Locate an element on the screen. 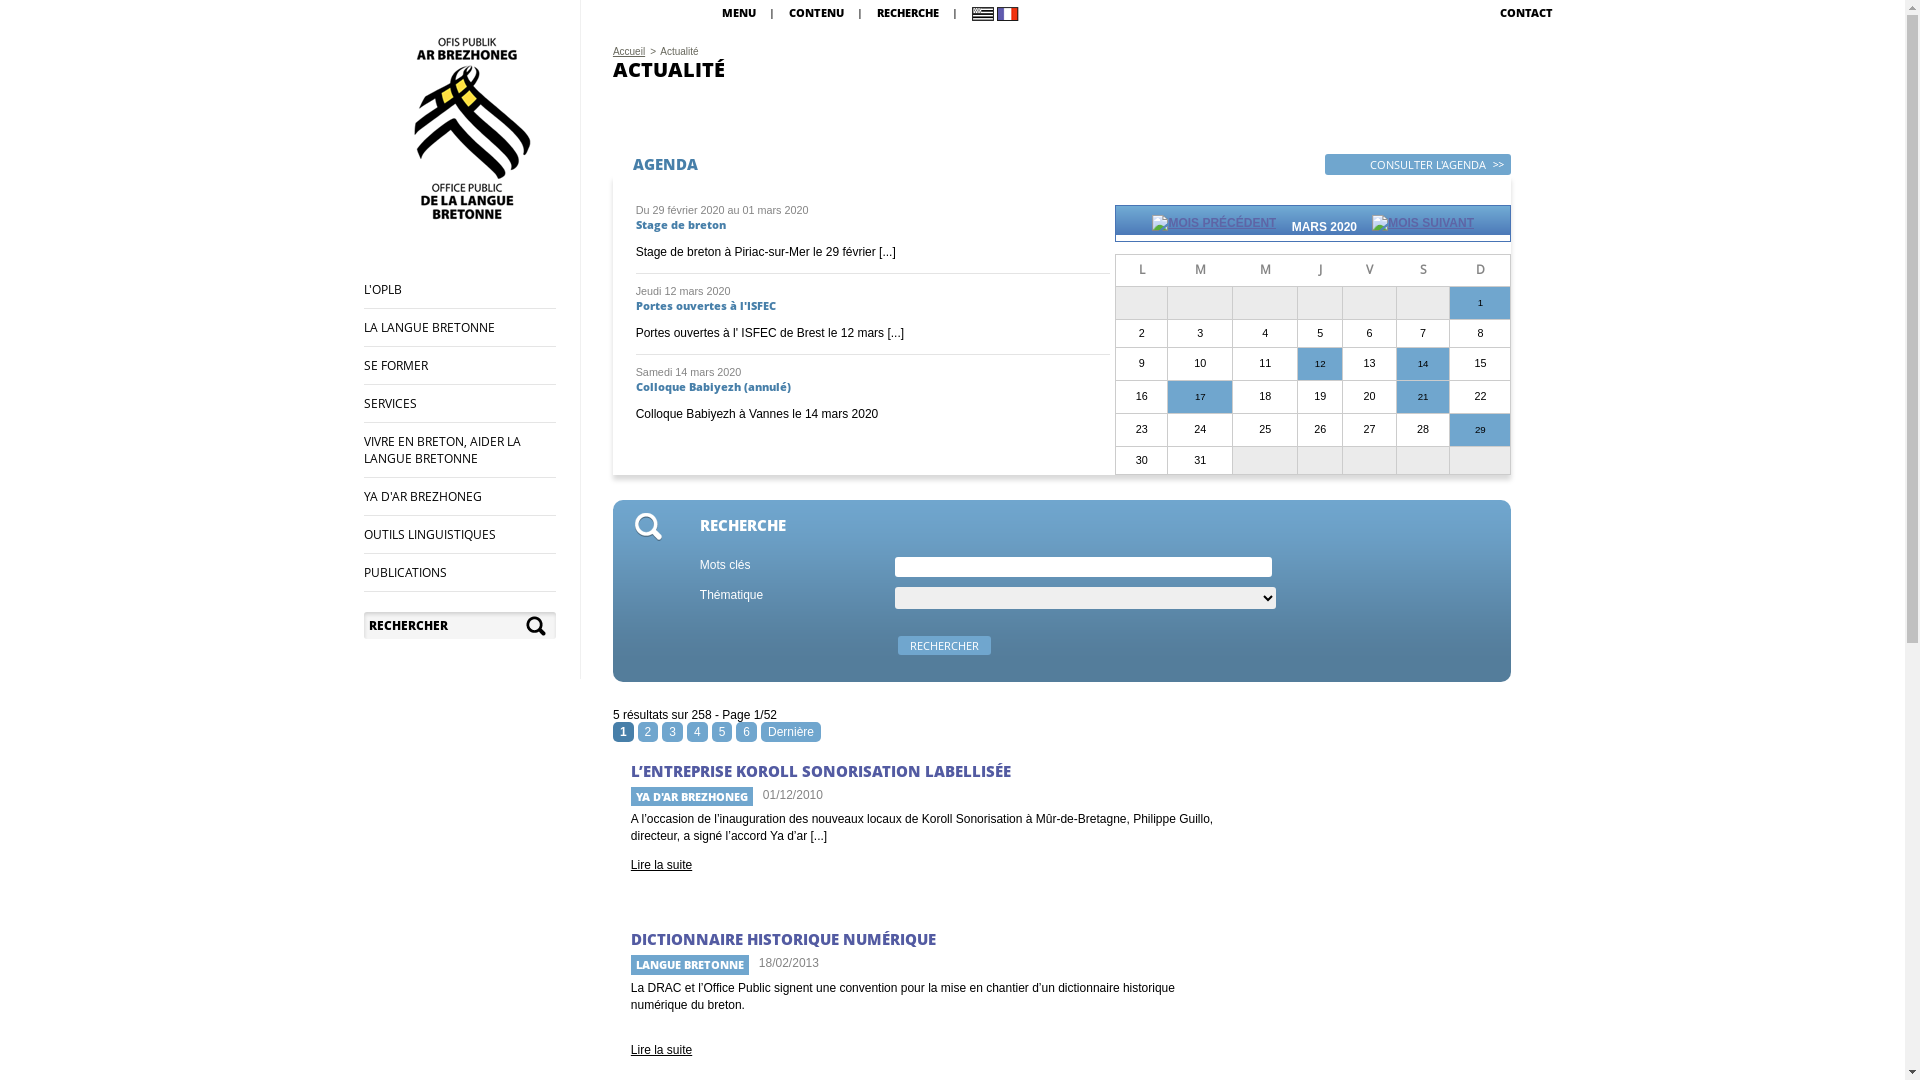  Lire la suite is located at coordinates (662, 865).